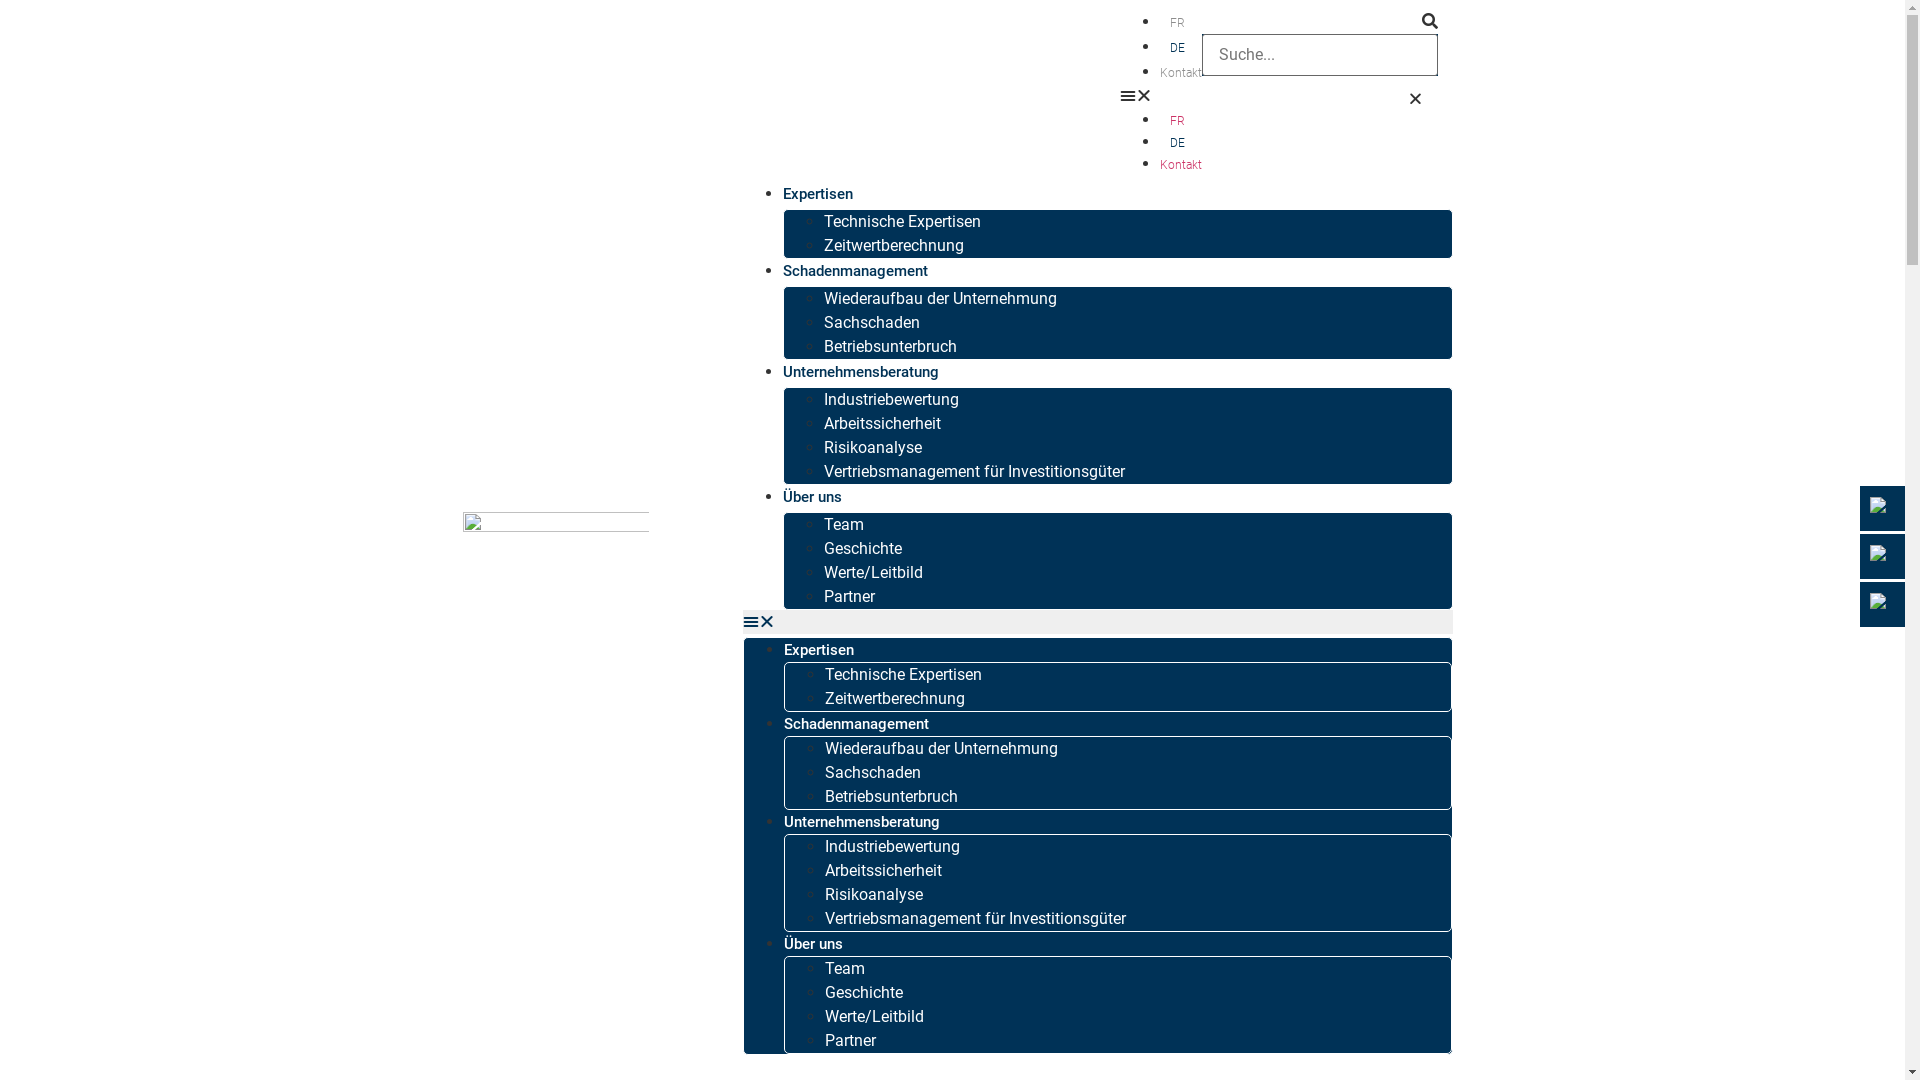  Describe the element at coordinates (940, 748) in the screenshot. I see `Wiederaufbau der Unternehmung` at that location.